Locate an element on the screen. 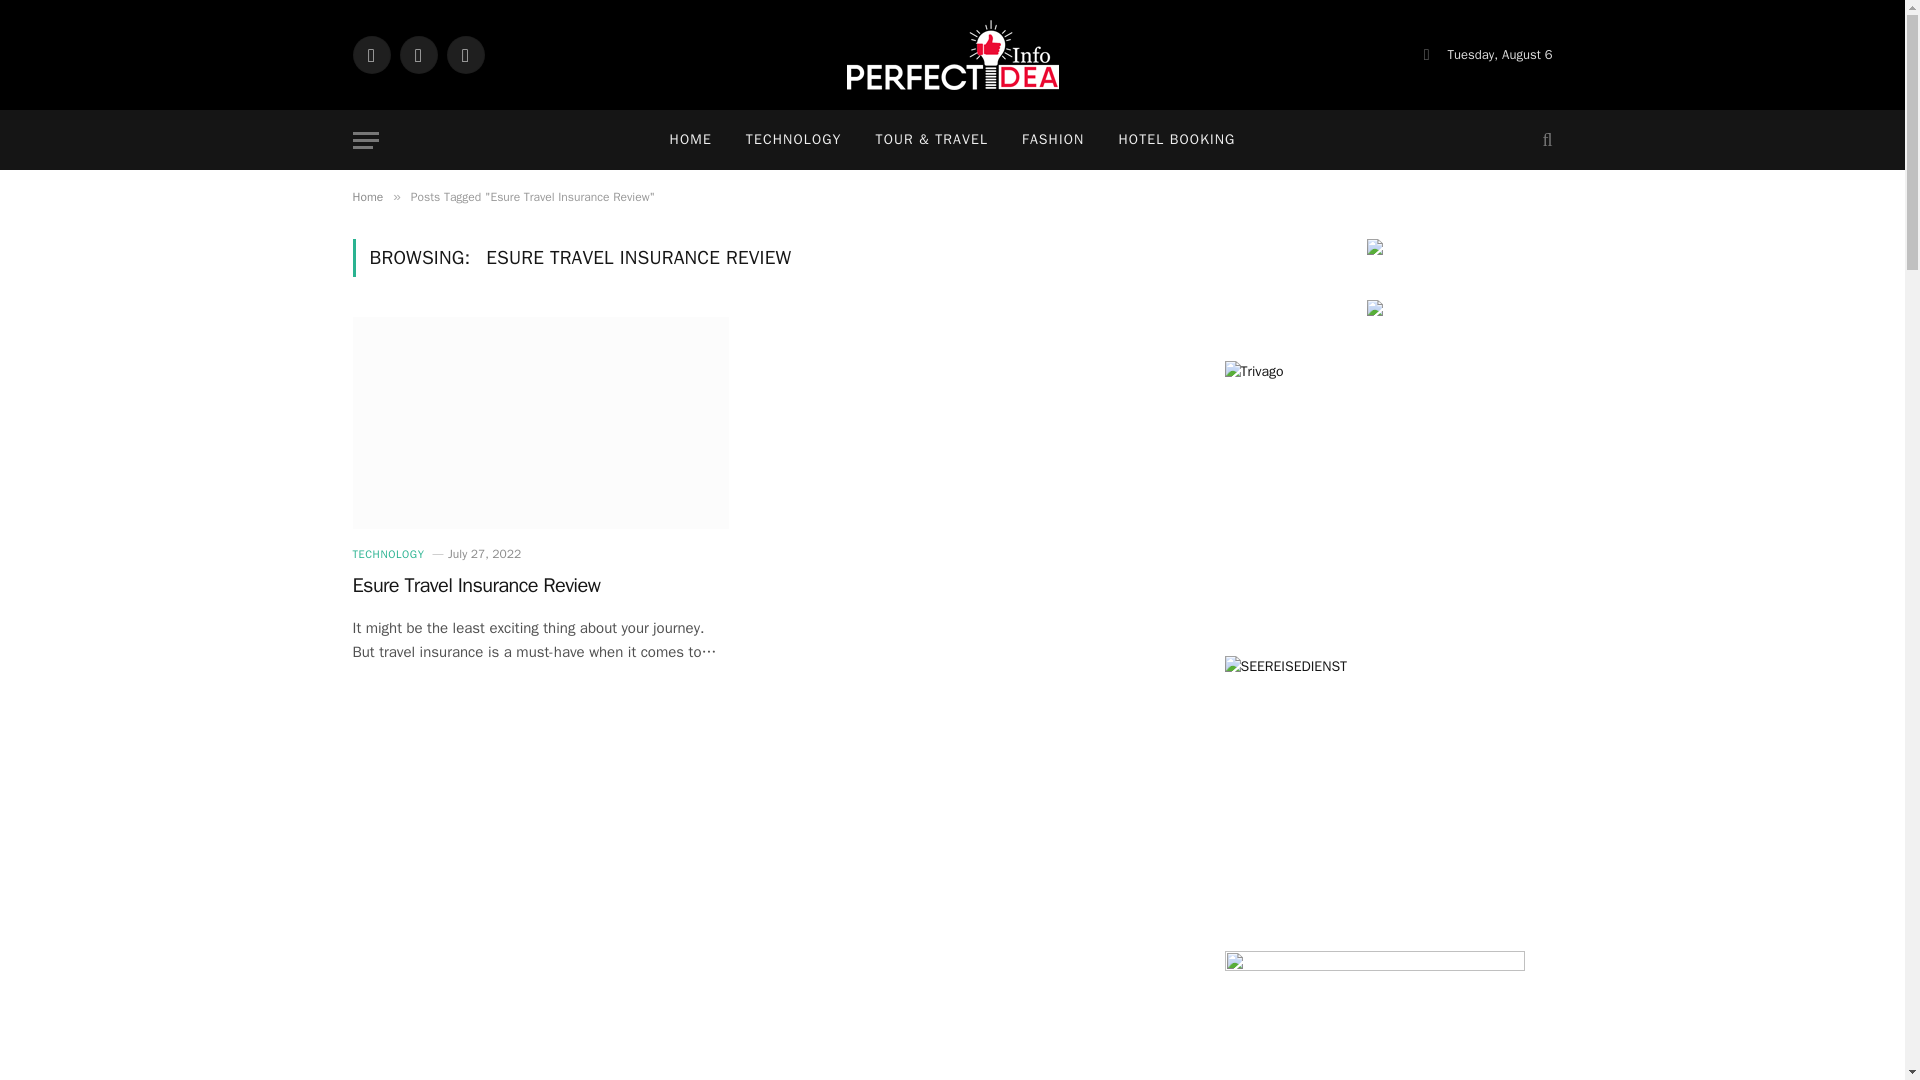 This screenshot has height=1080, width=1920. Perfect Idea Info is located at coordinates (952, 54).